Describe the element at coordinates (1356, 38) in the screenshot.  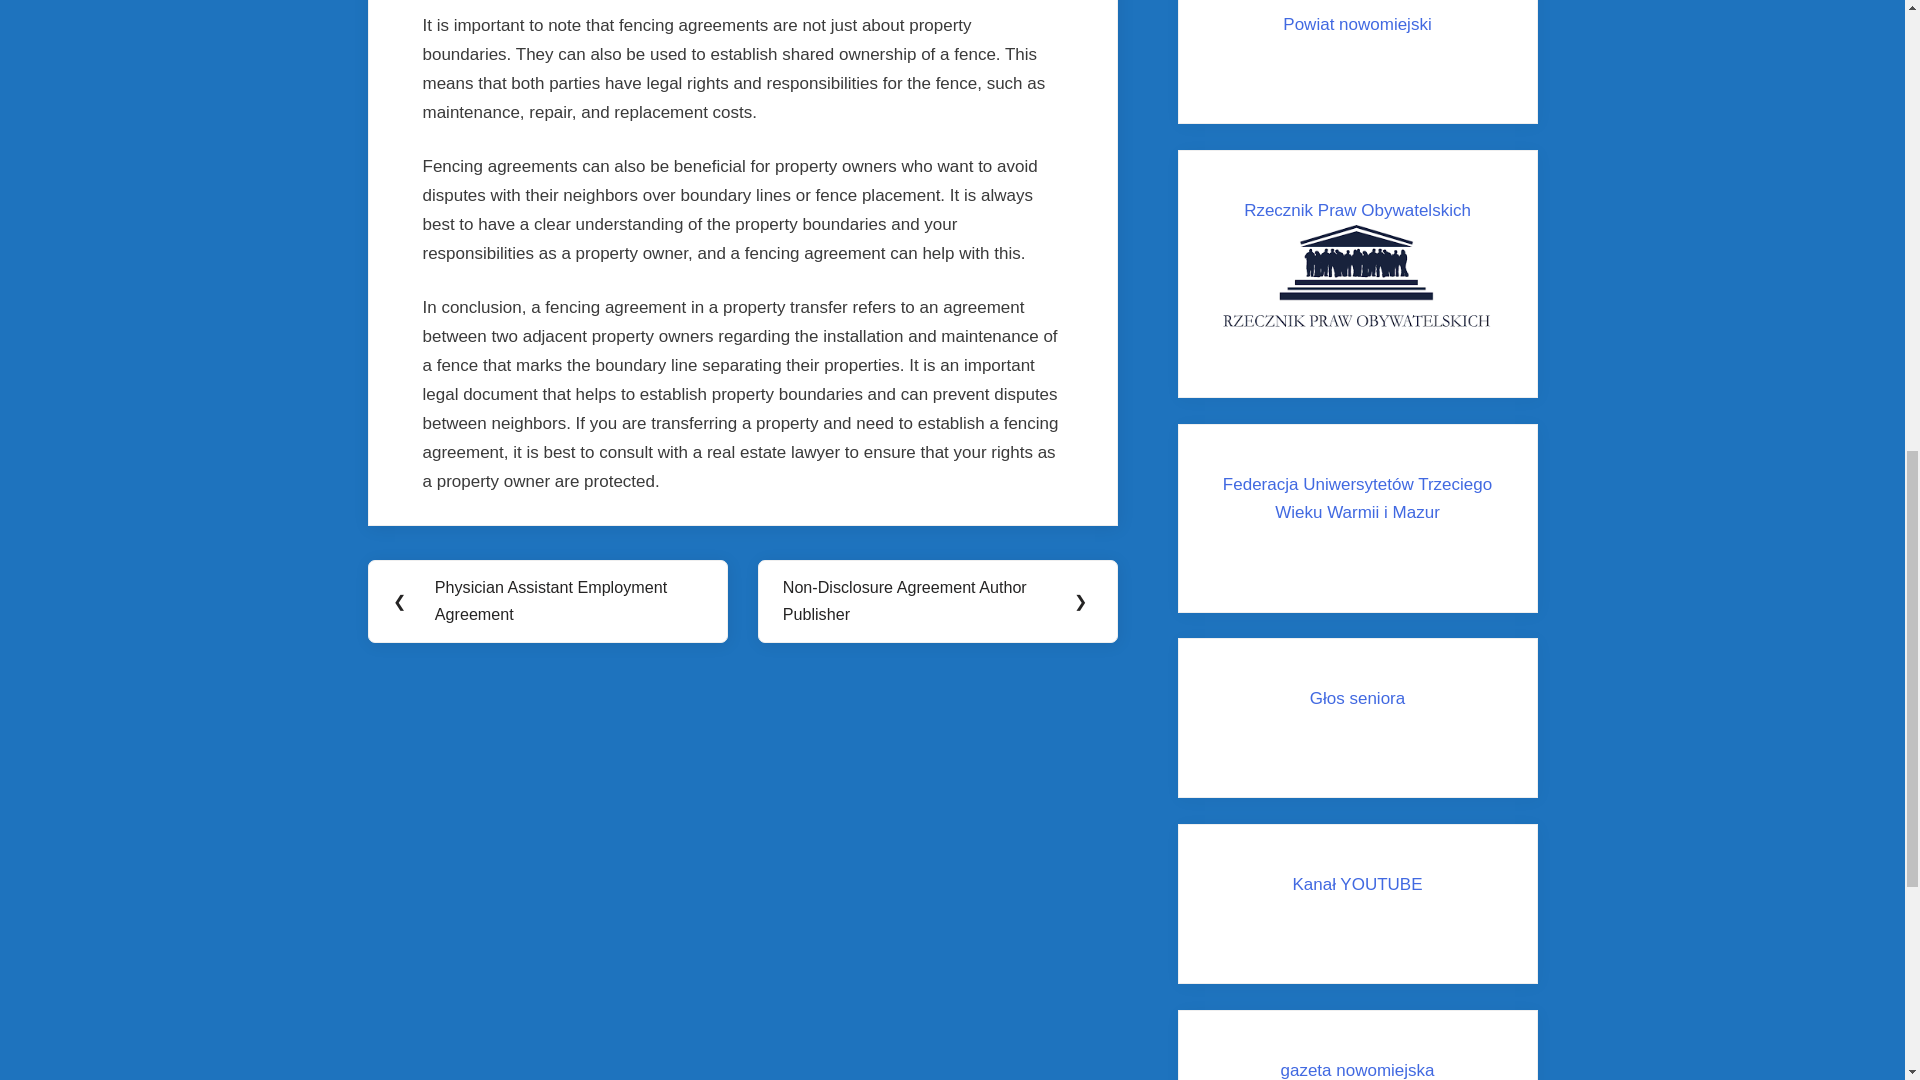
I see `Powiat nowomiejski` at that location.